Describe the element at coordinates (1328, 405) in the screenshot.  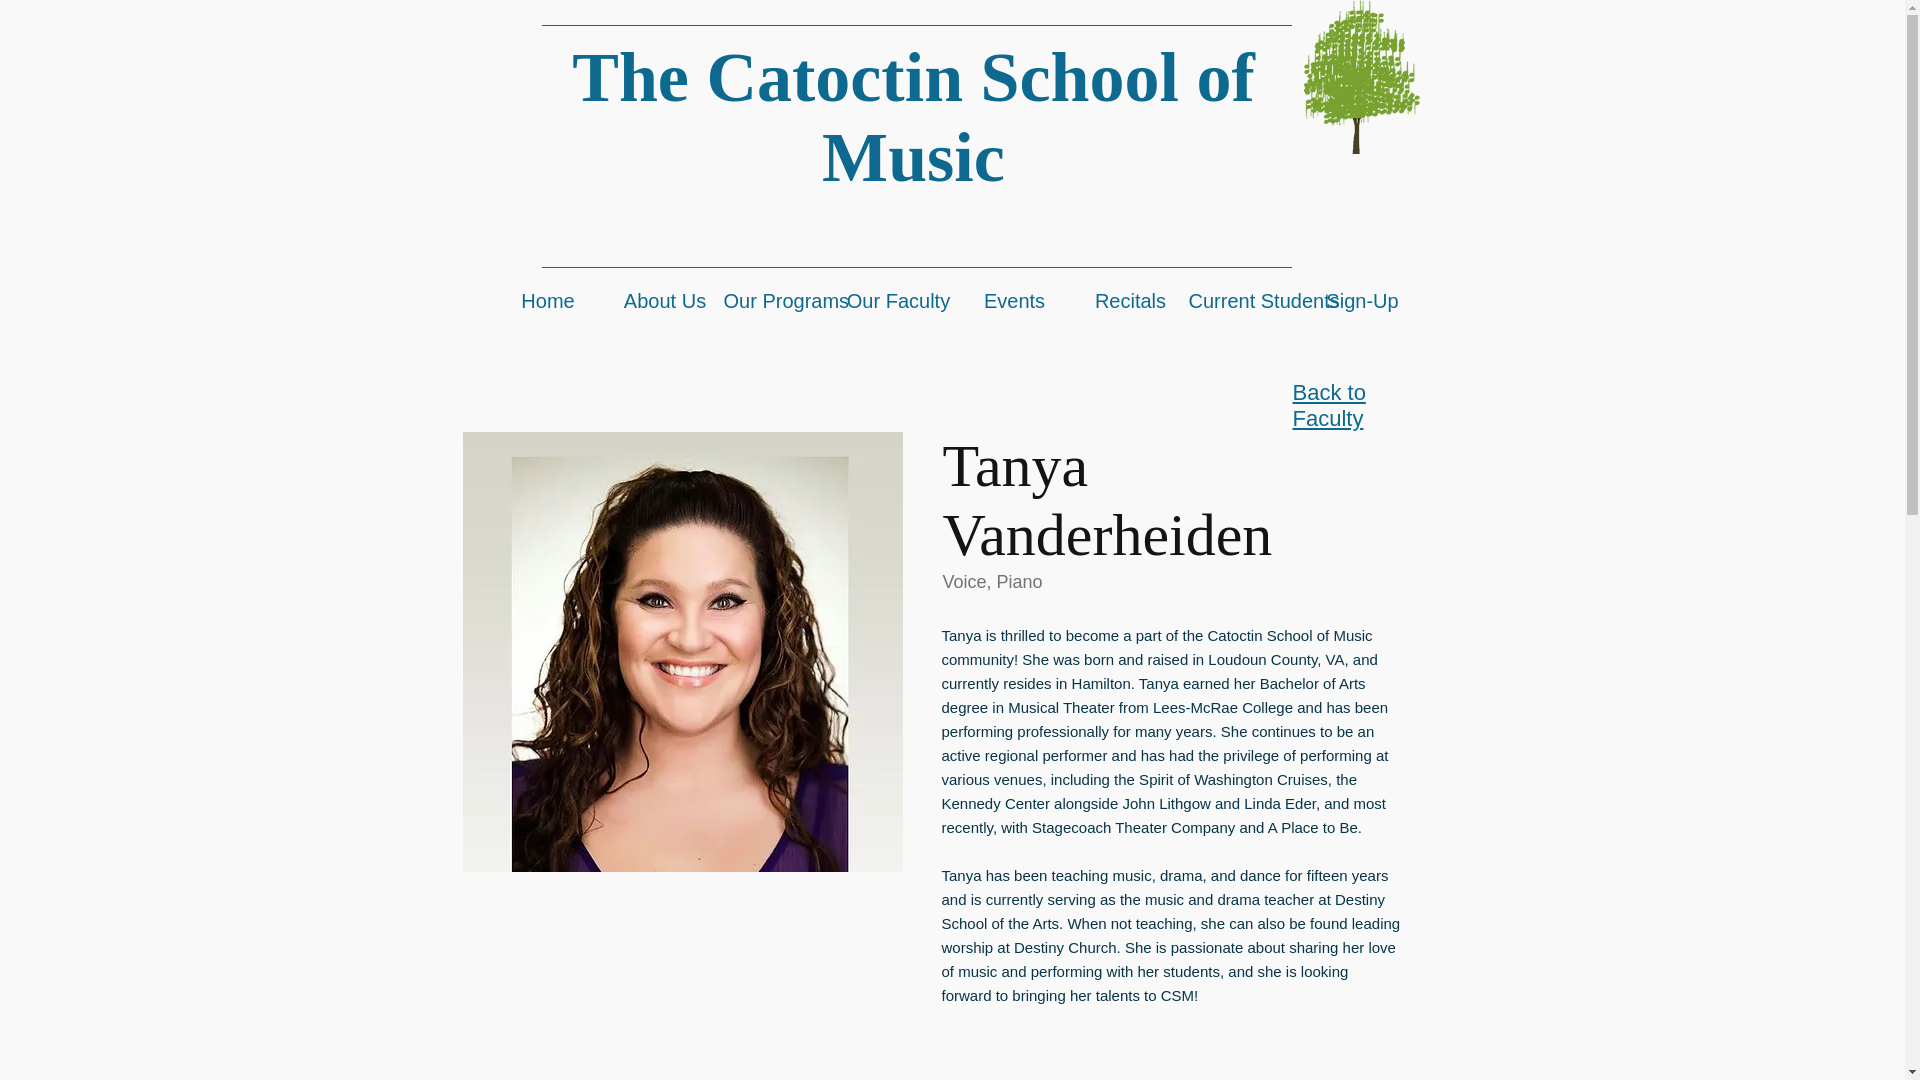
I see `Back to Faculty` at that location.